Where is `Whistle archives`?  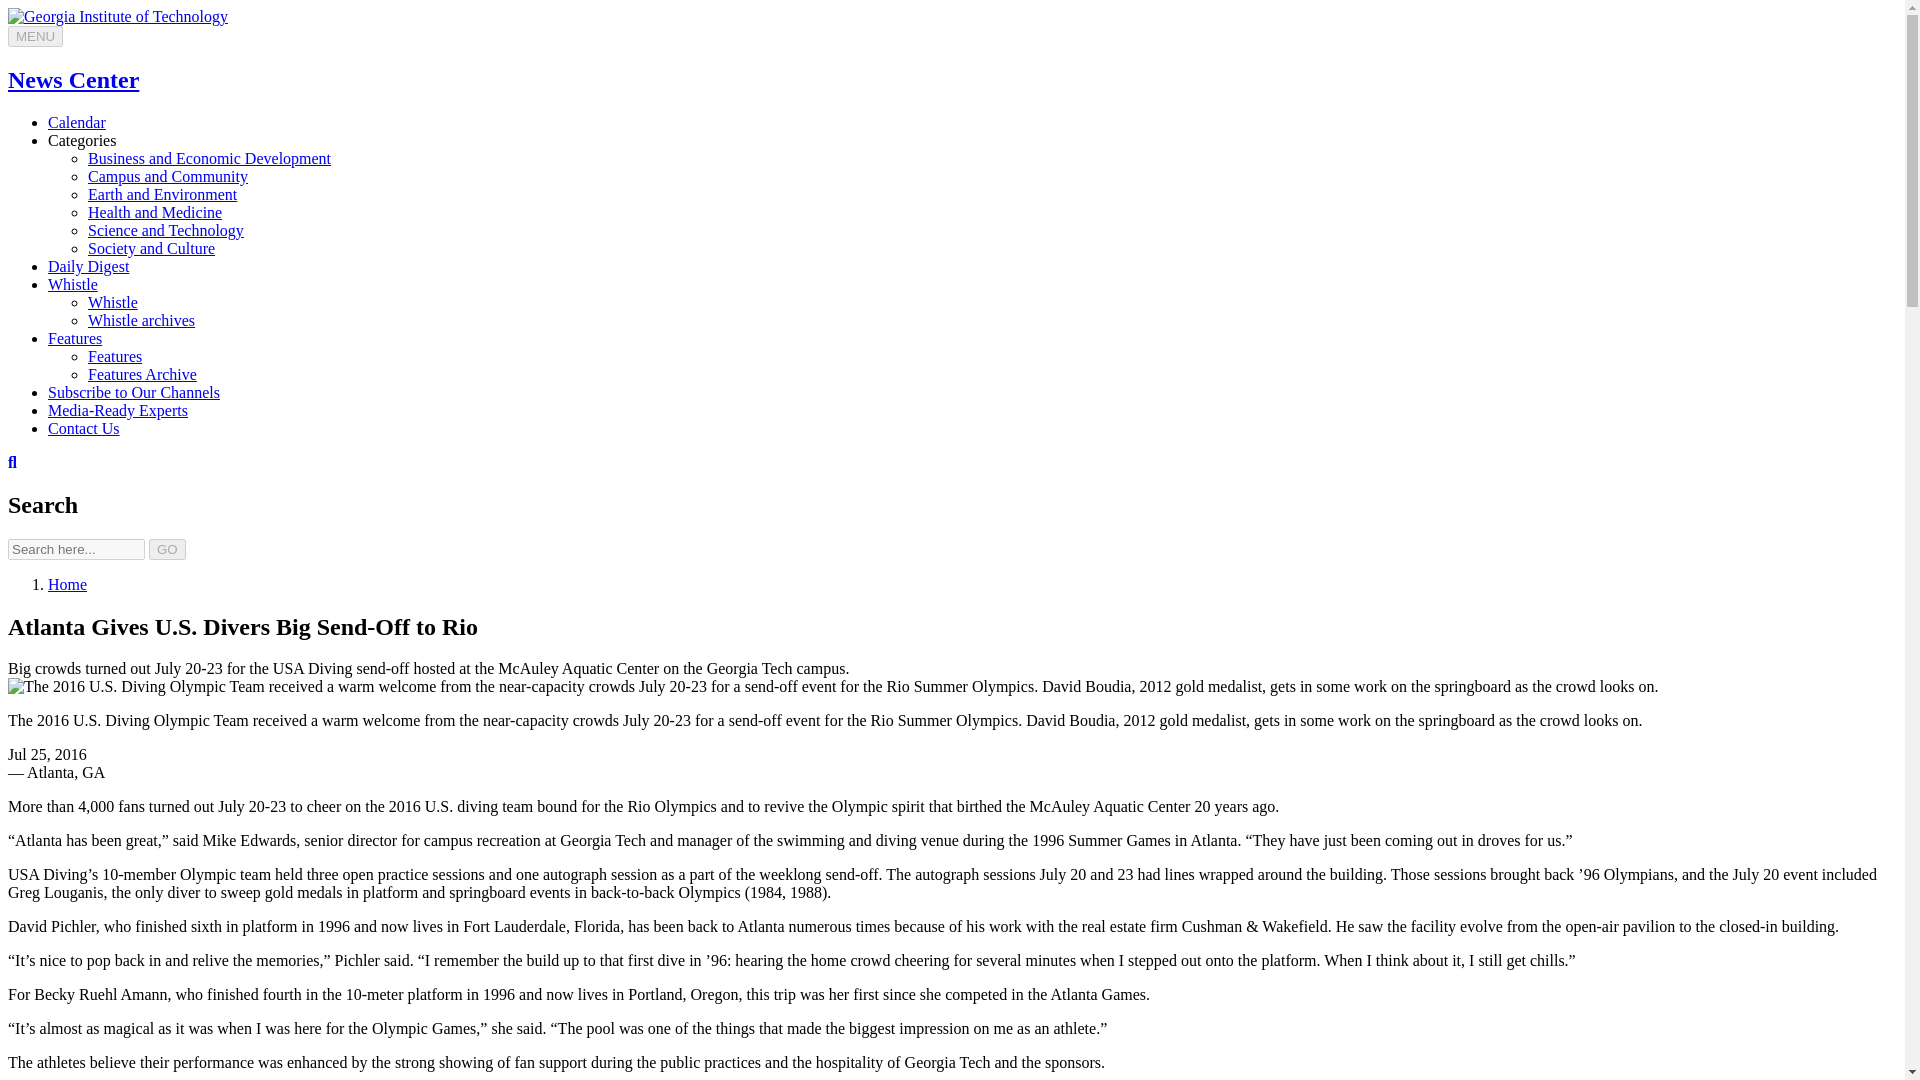 Whistle archives is located at coordinates (142, 320).